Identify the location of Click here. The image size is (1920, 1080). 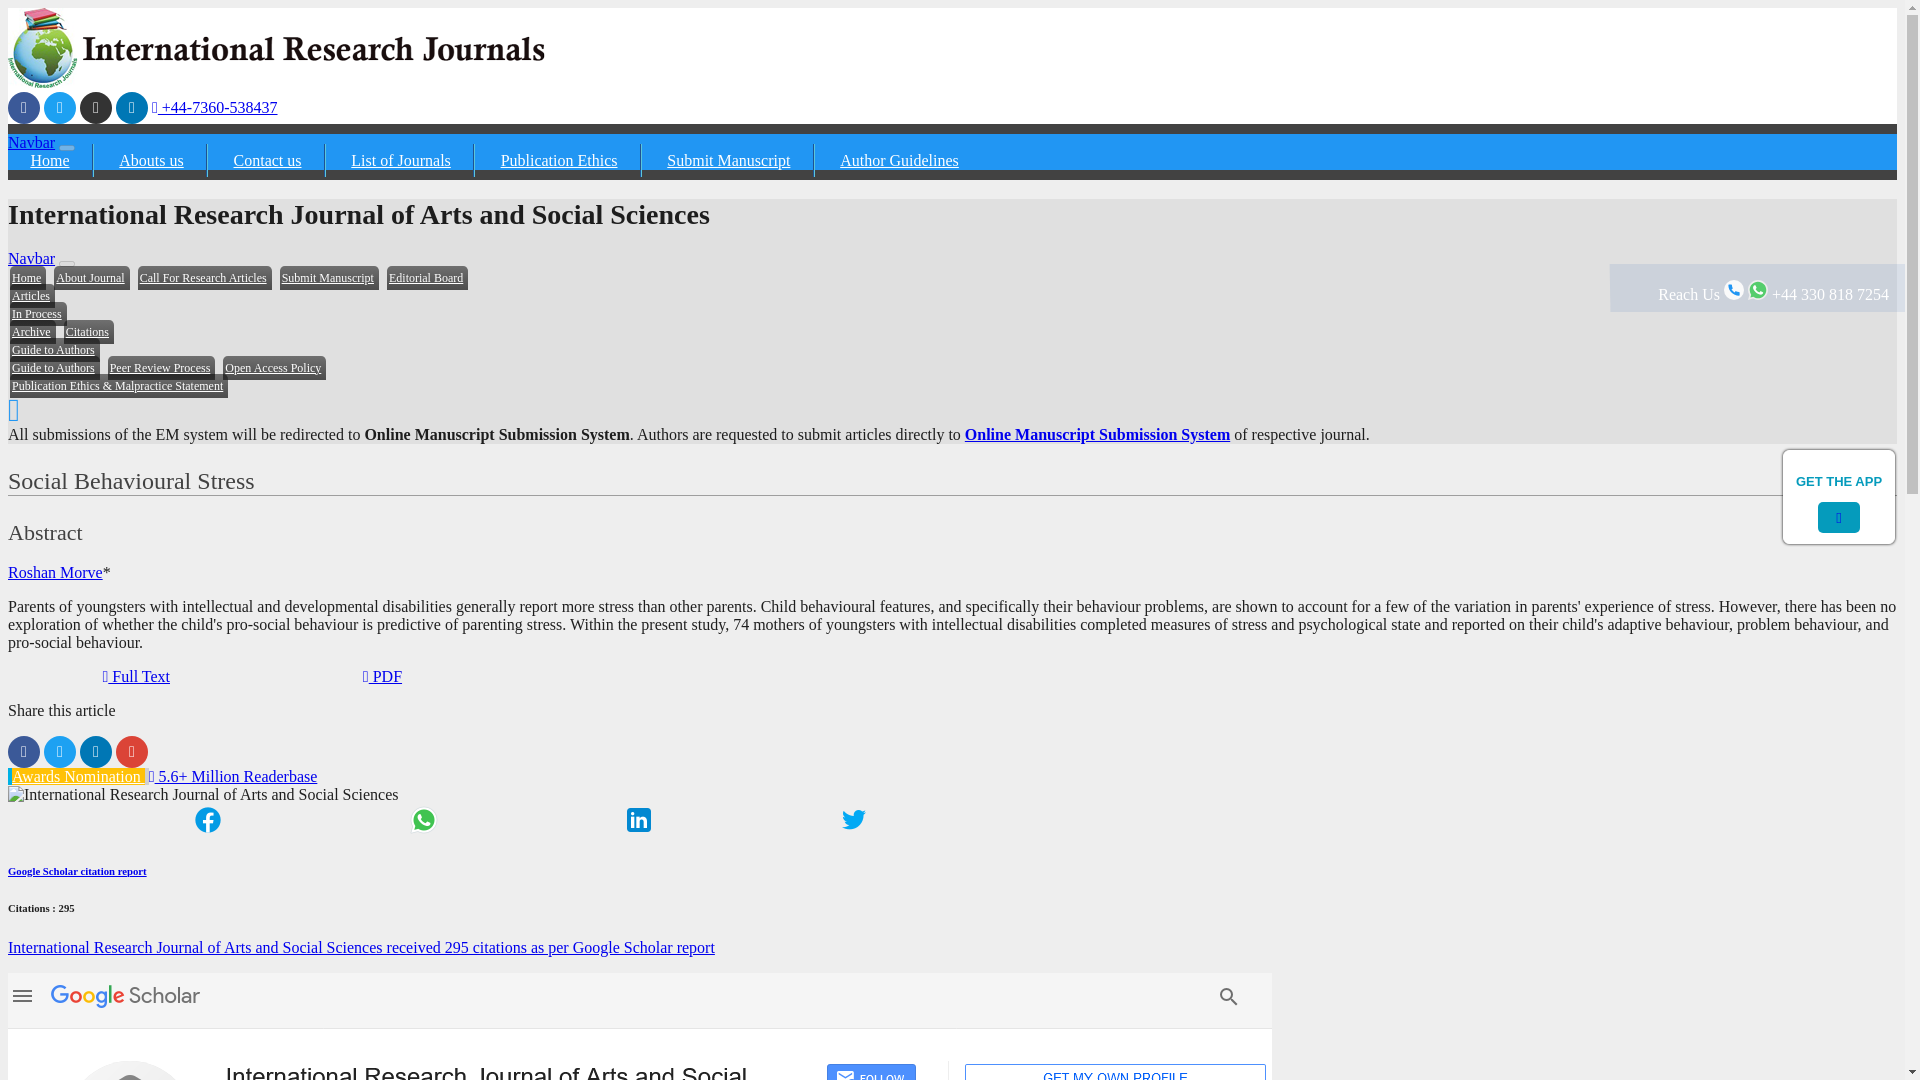
(88, 332).